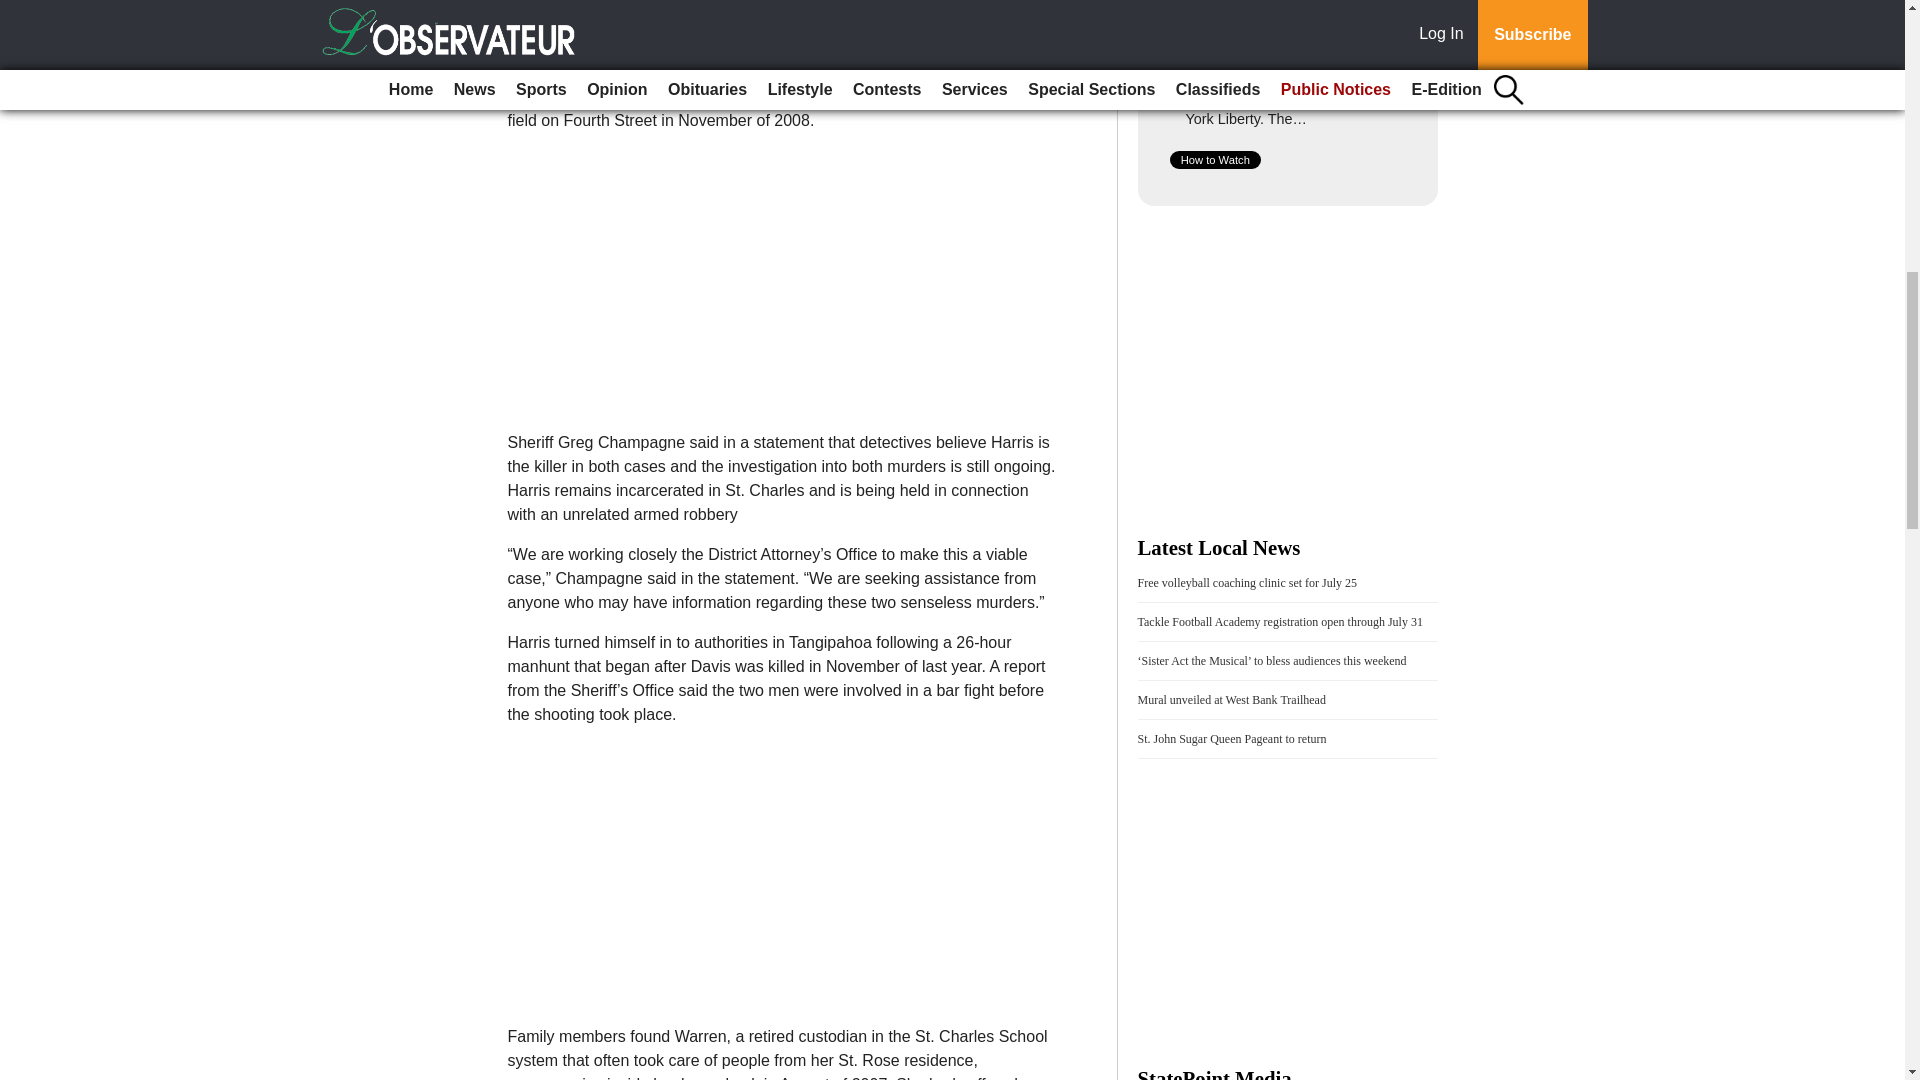  Describe the element at coordinates (1232, 700) in the screenshot. I see `Mural unveiled at West Bank Trailhead` at that location.